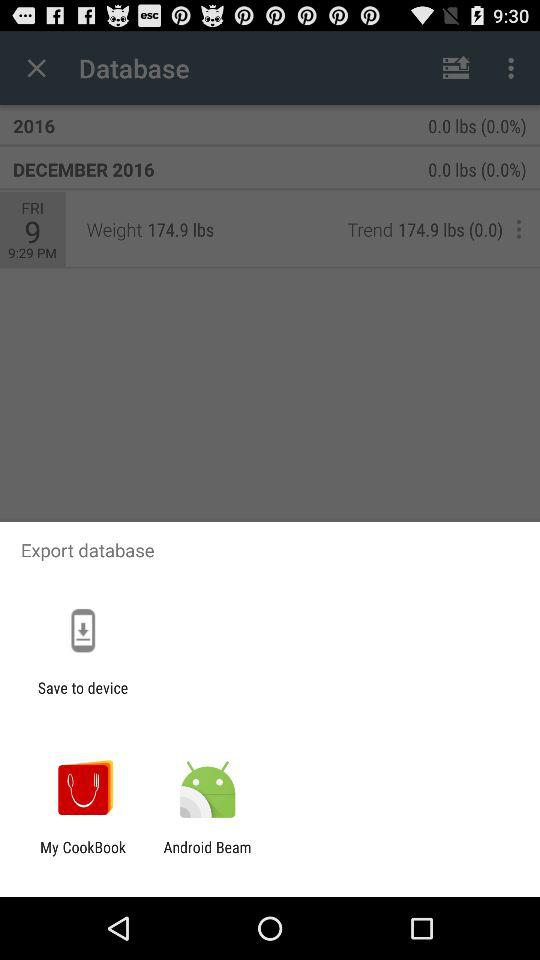  Describe the element at coordinates (207, 856) in the screenshot. I see `open the app next to the my cookbook` at that location.